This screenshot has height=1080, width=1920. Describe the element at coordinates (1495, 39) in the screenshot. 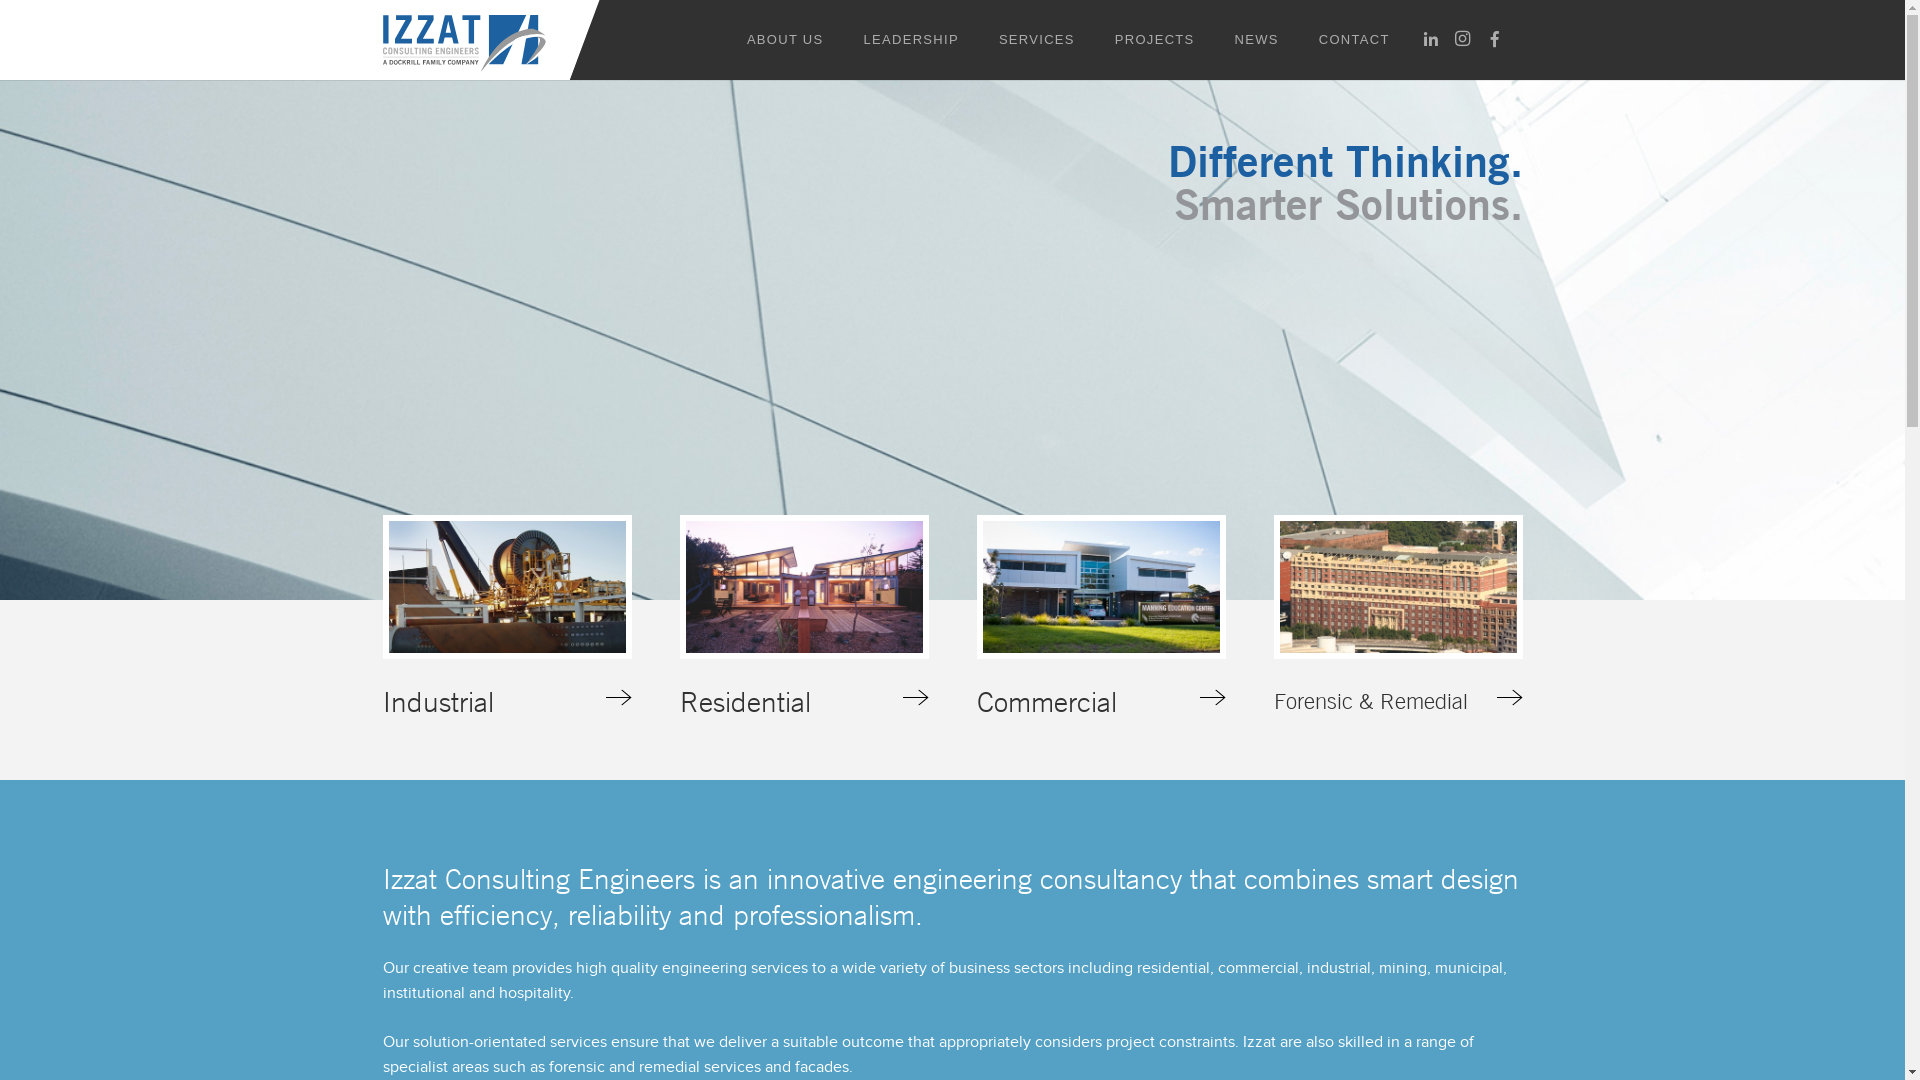

I see `Facebook` at that location.